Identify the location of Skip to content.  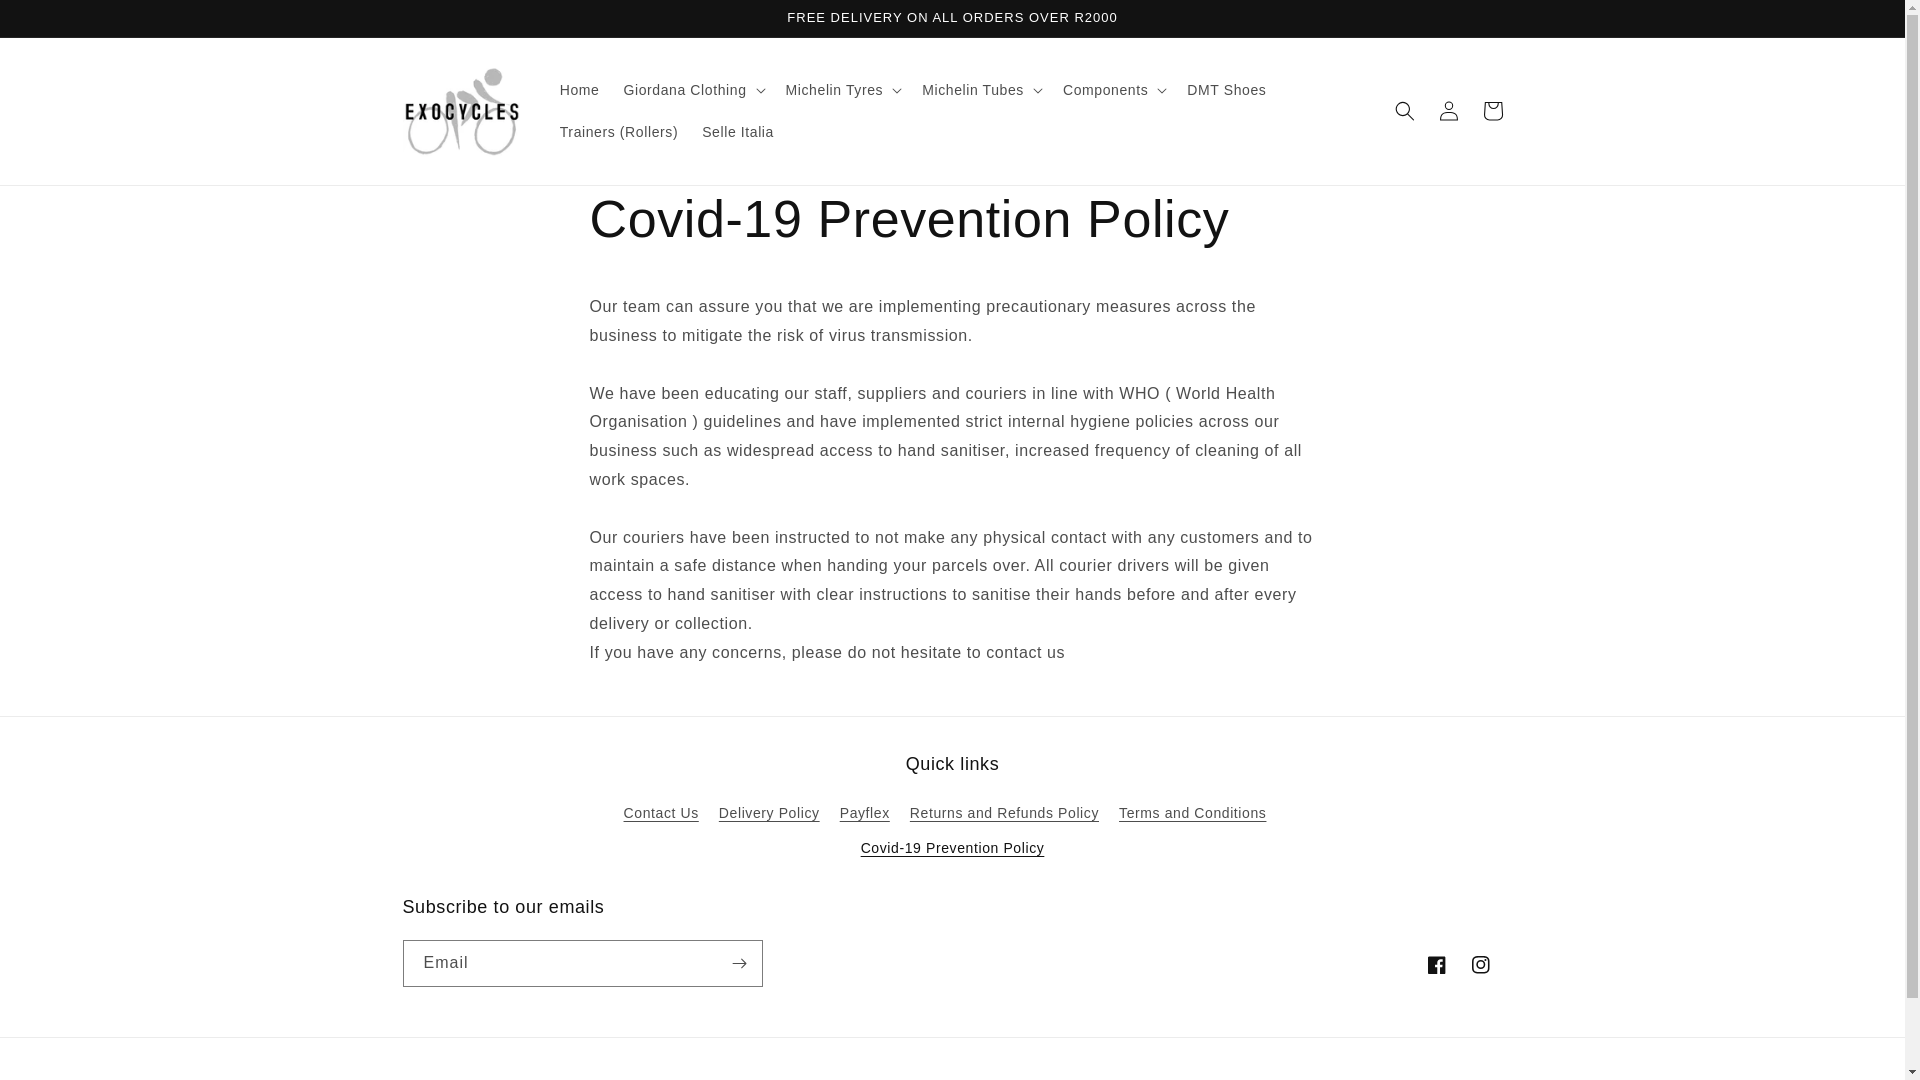
(60, 23).